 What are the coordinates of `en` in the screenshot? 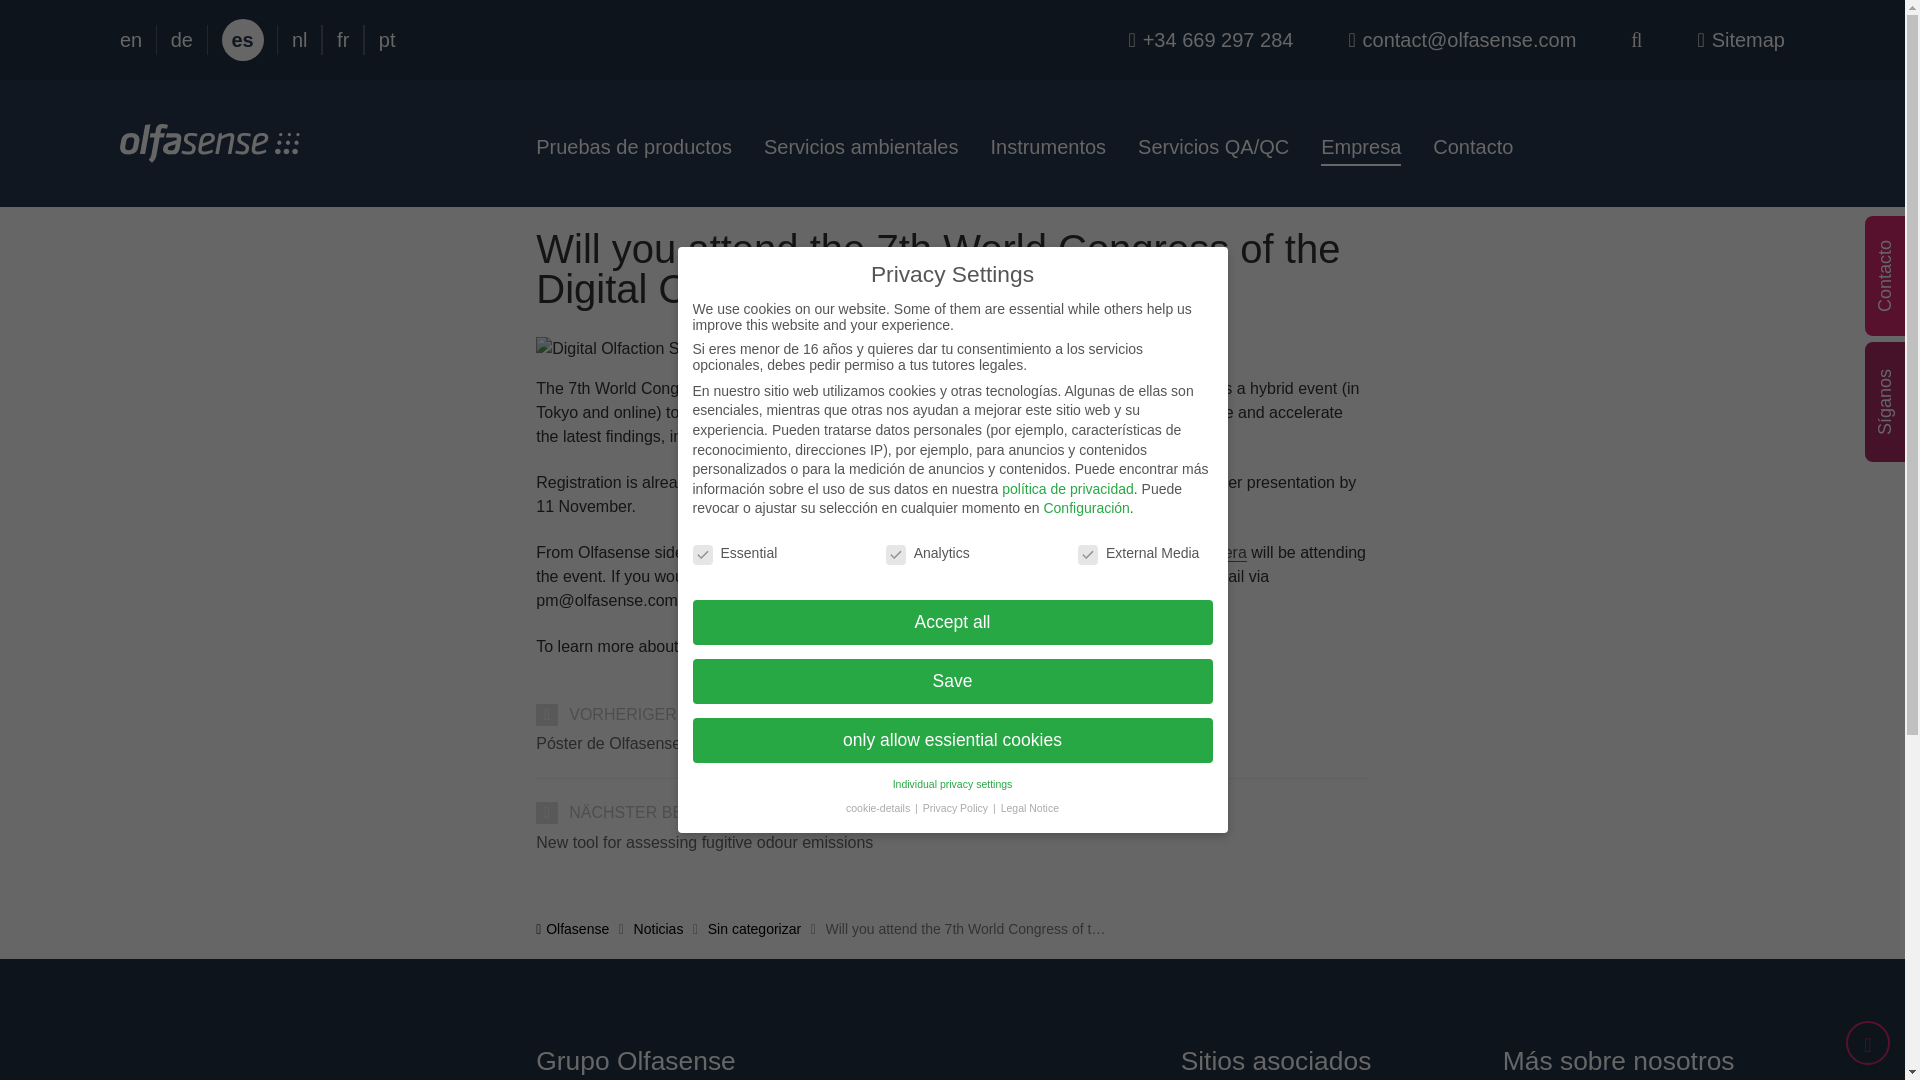 It's located at (130, 40).